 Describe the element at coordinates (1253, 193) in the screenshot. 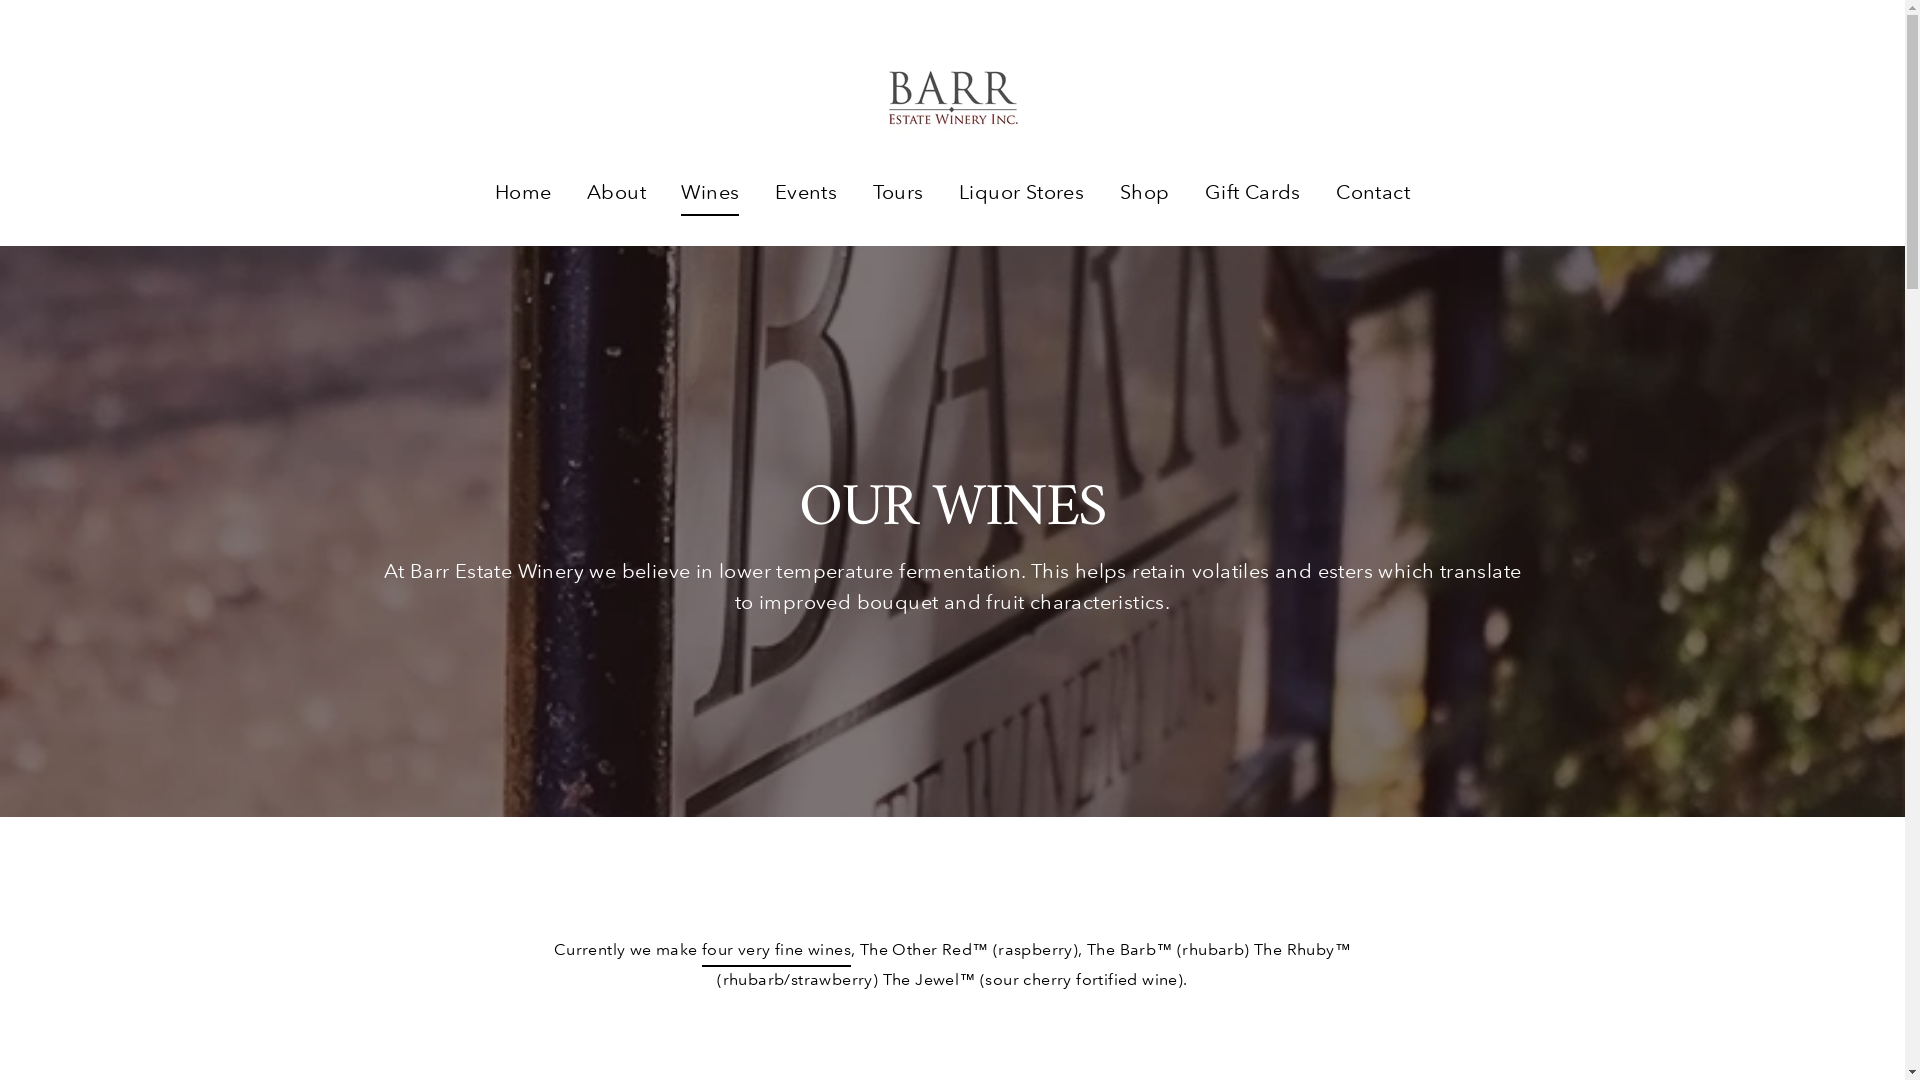

I see `Gift Cards` at that location.